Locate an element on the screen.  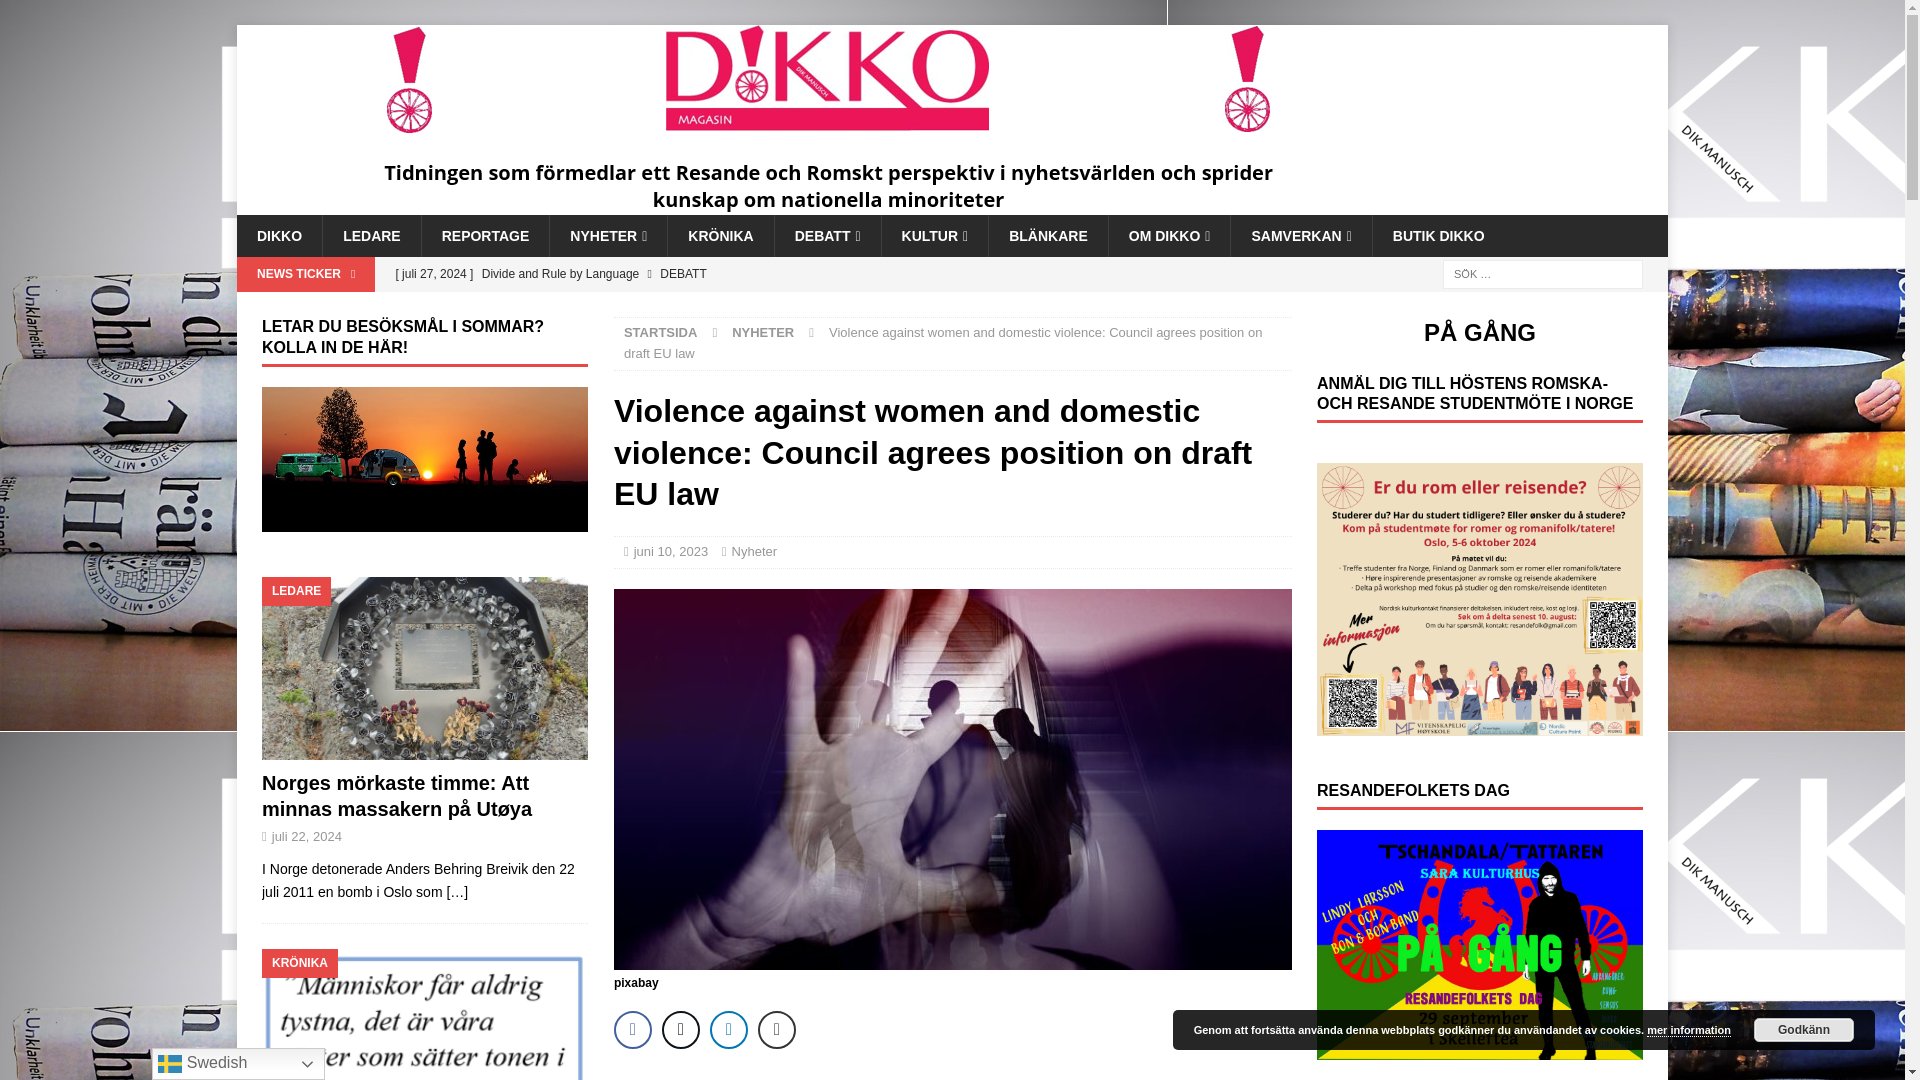
REPORTAGE is located at coordinates (484, 236).